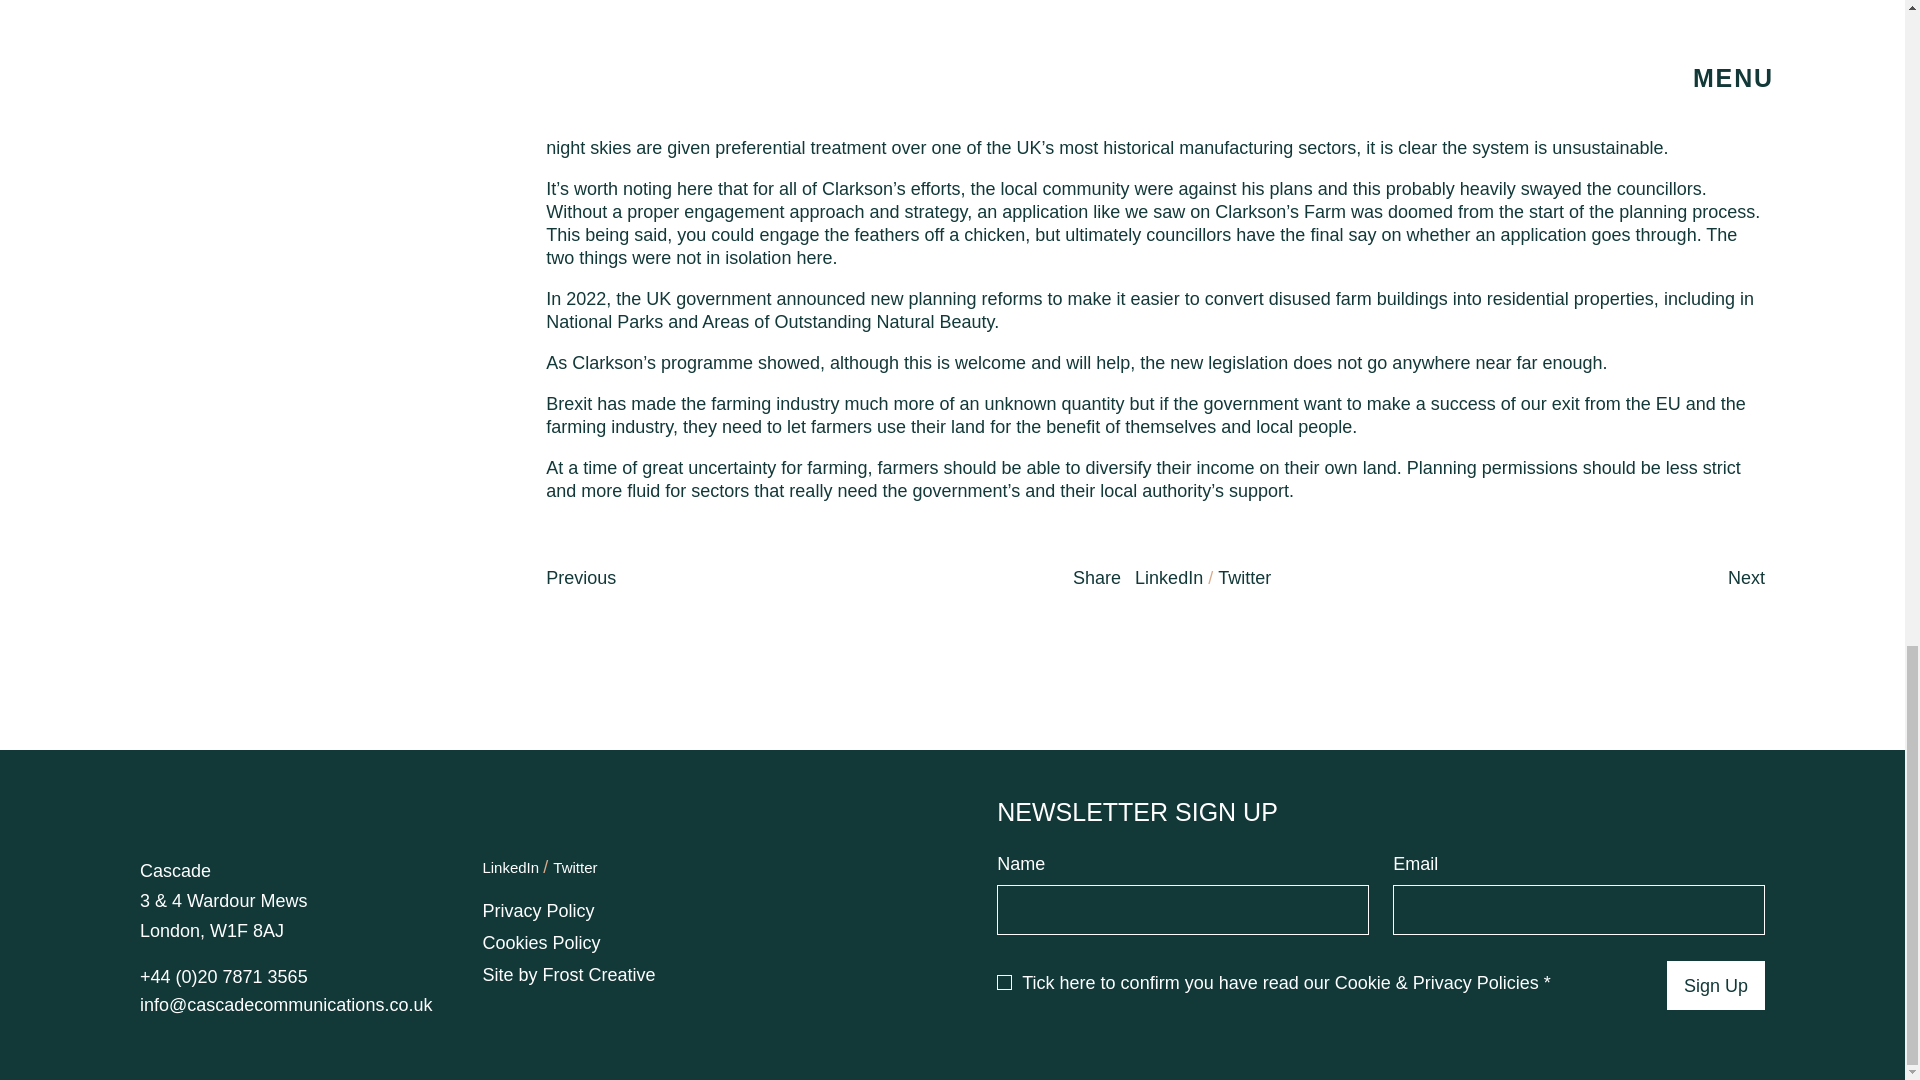 The height and width of the screenshot is (1080, 1920). What do you see at coordinates (1168, 578) in the screenshot?
I see `LinkedIn` at bounding box center [1168, 578].